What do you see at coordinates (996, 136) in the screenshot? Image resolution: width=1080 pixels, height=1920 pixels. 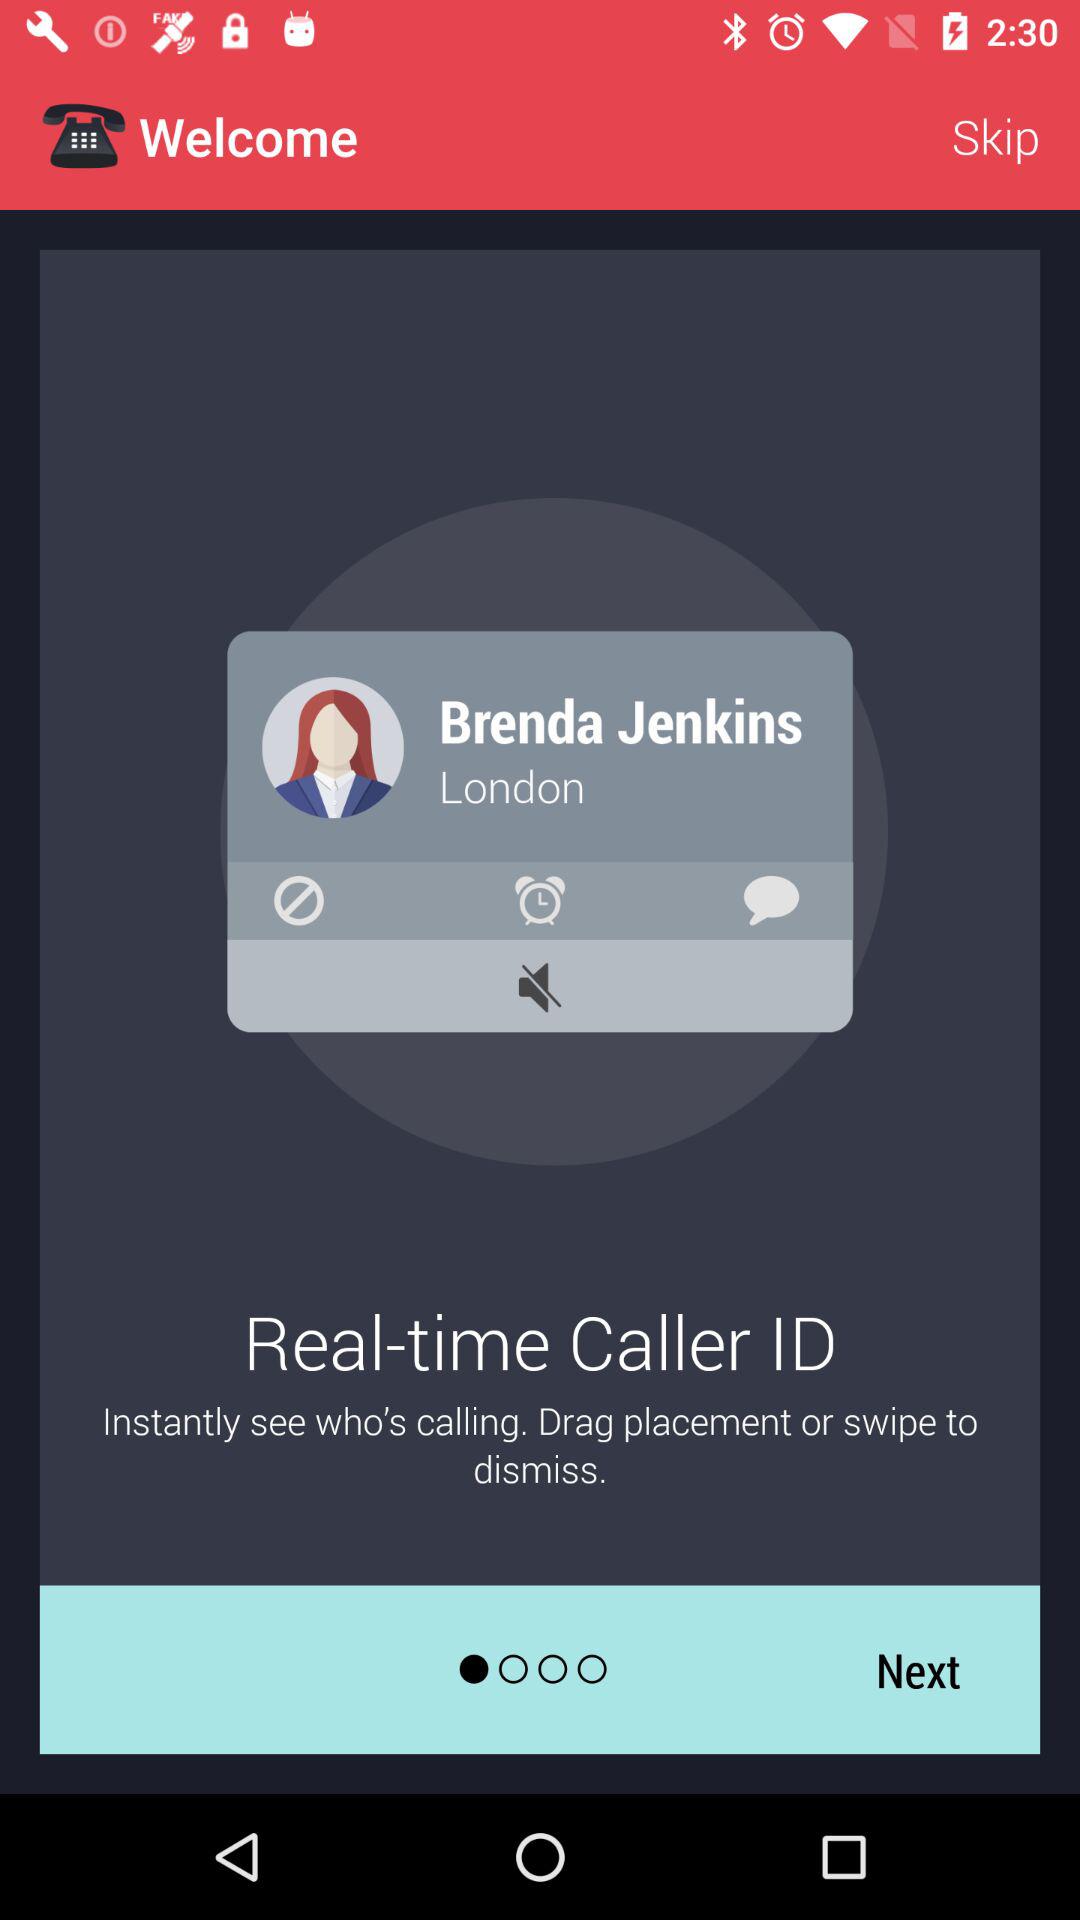 I see `open the skip item` at bounding box center [996, 136].